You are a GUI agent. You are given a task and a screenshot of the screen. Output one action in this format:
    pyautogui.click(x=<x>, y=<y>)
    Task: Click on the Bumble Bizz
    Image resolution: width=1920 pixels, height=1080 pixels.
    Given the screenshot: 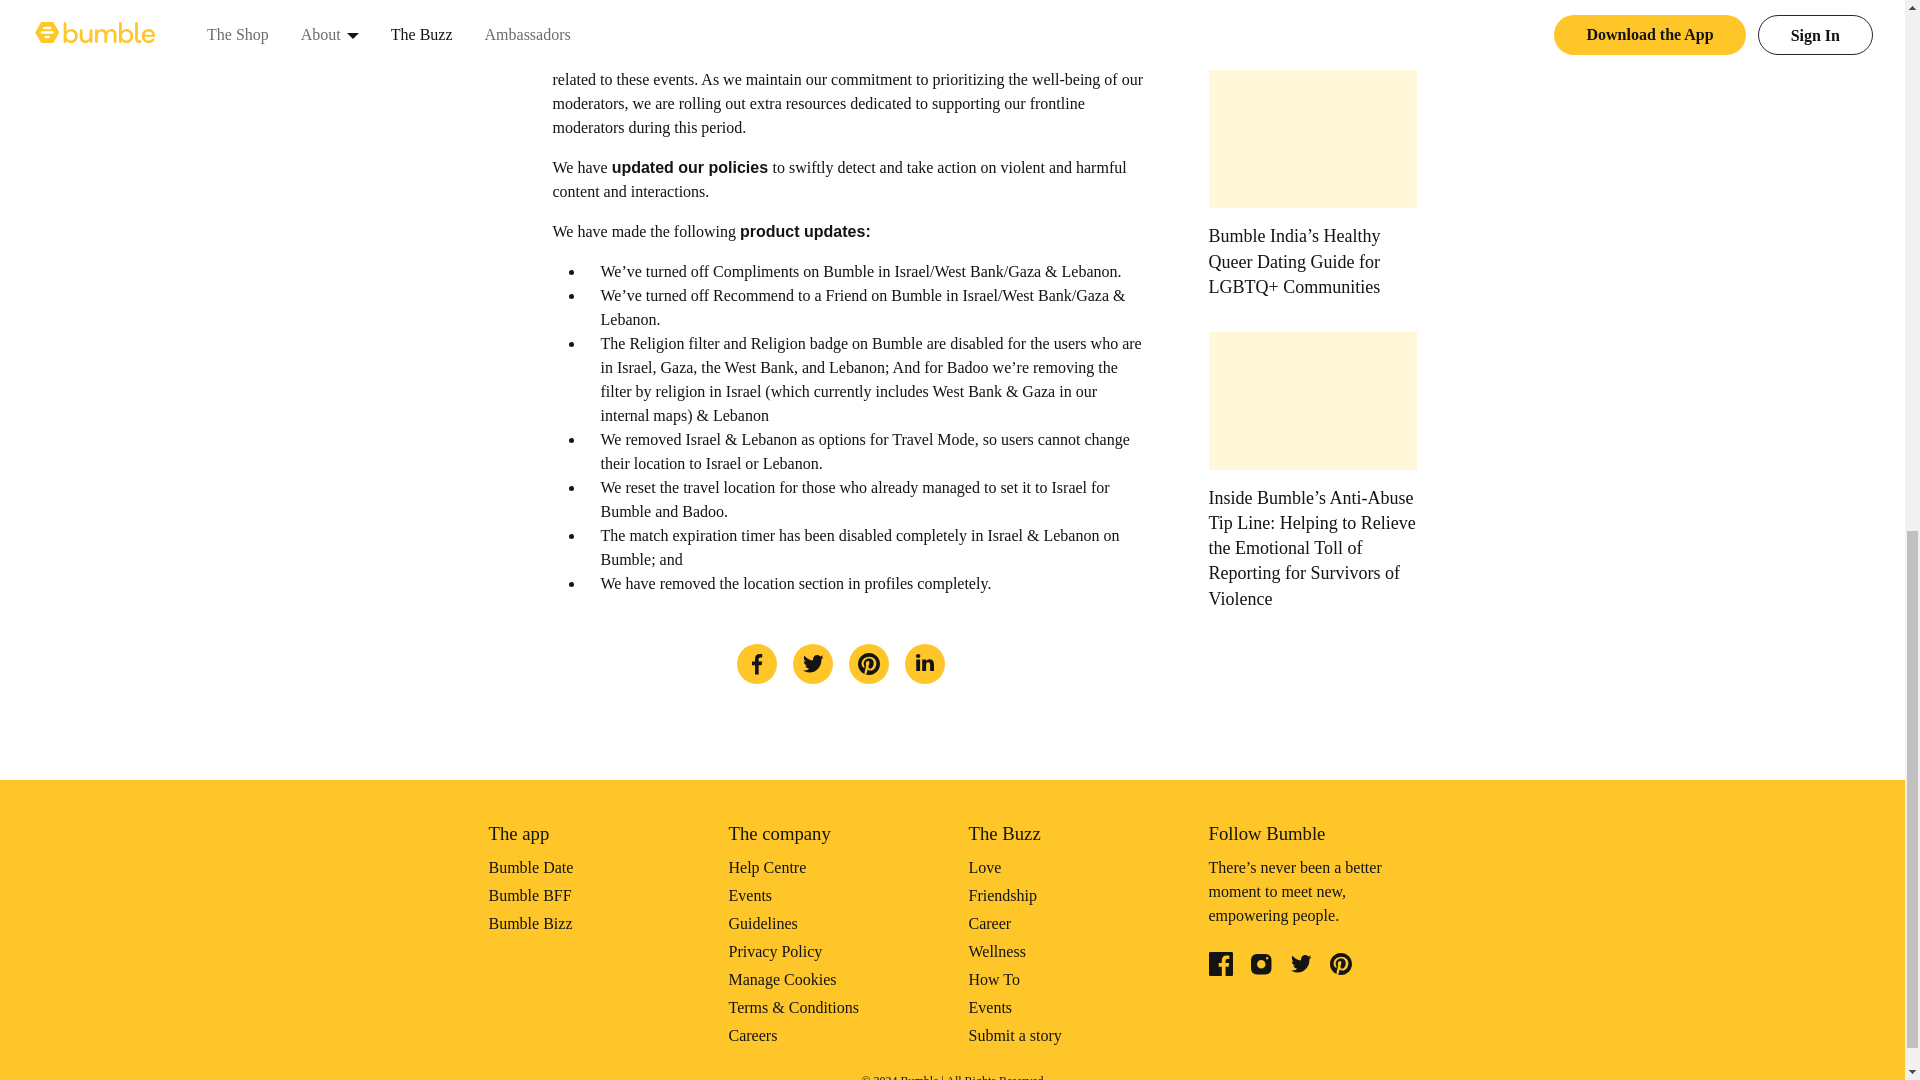 What is the action you would take?
    pyautogui.click(x=530, y=923)
    